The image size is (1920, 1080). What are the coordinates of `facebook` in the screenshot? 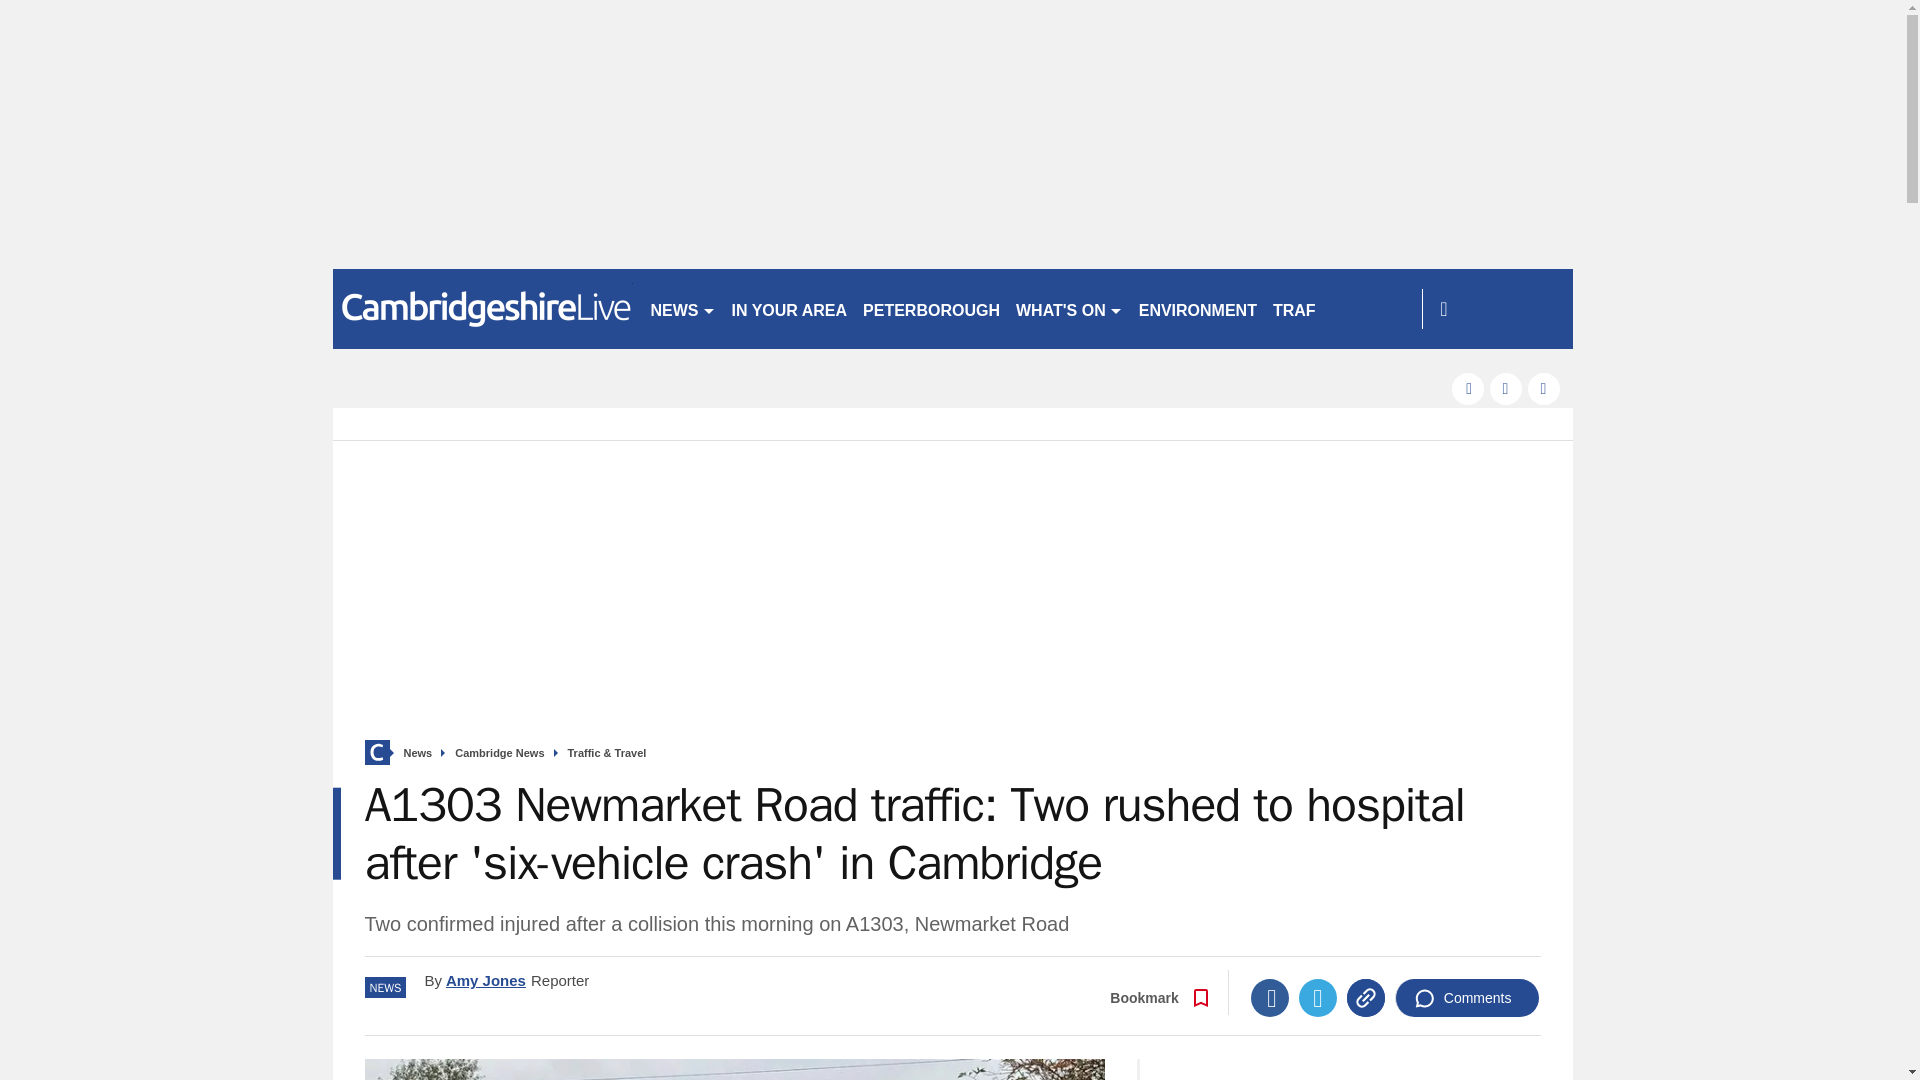 It's located at (1468, 388).